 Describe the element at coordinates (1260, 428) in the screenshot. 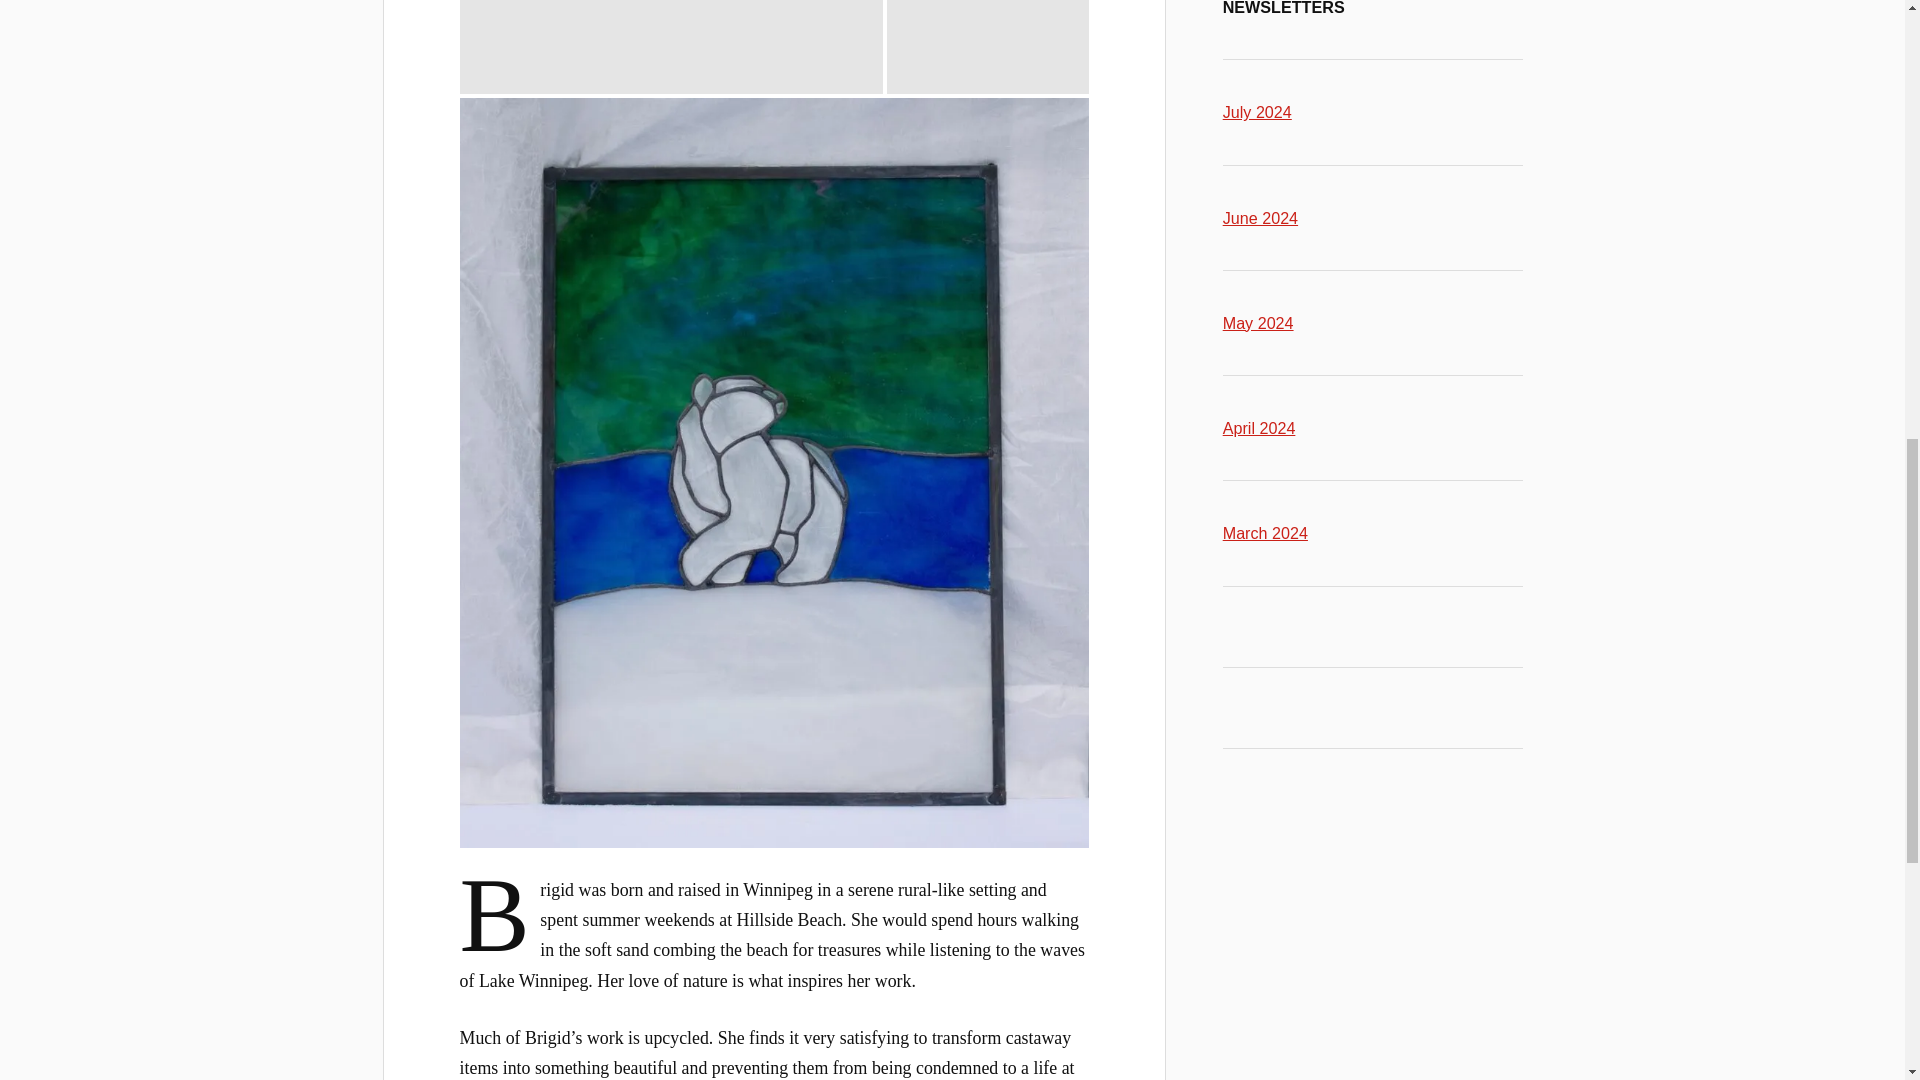

I see `April 2024` at that location.